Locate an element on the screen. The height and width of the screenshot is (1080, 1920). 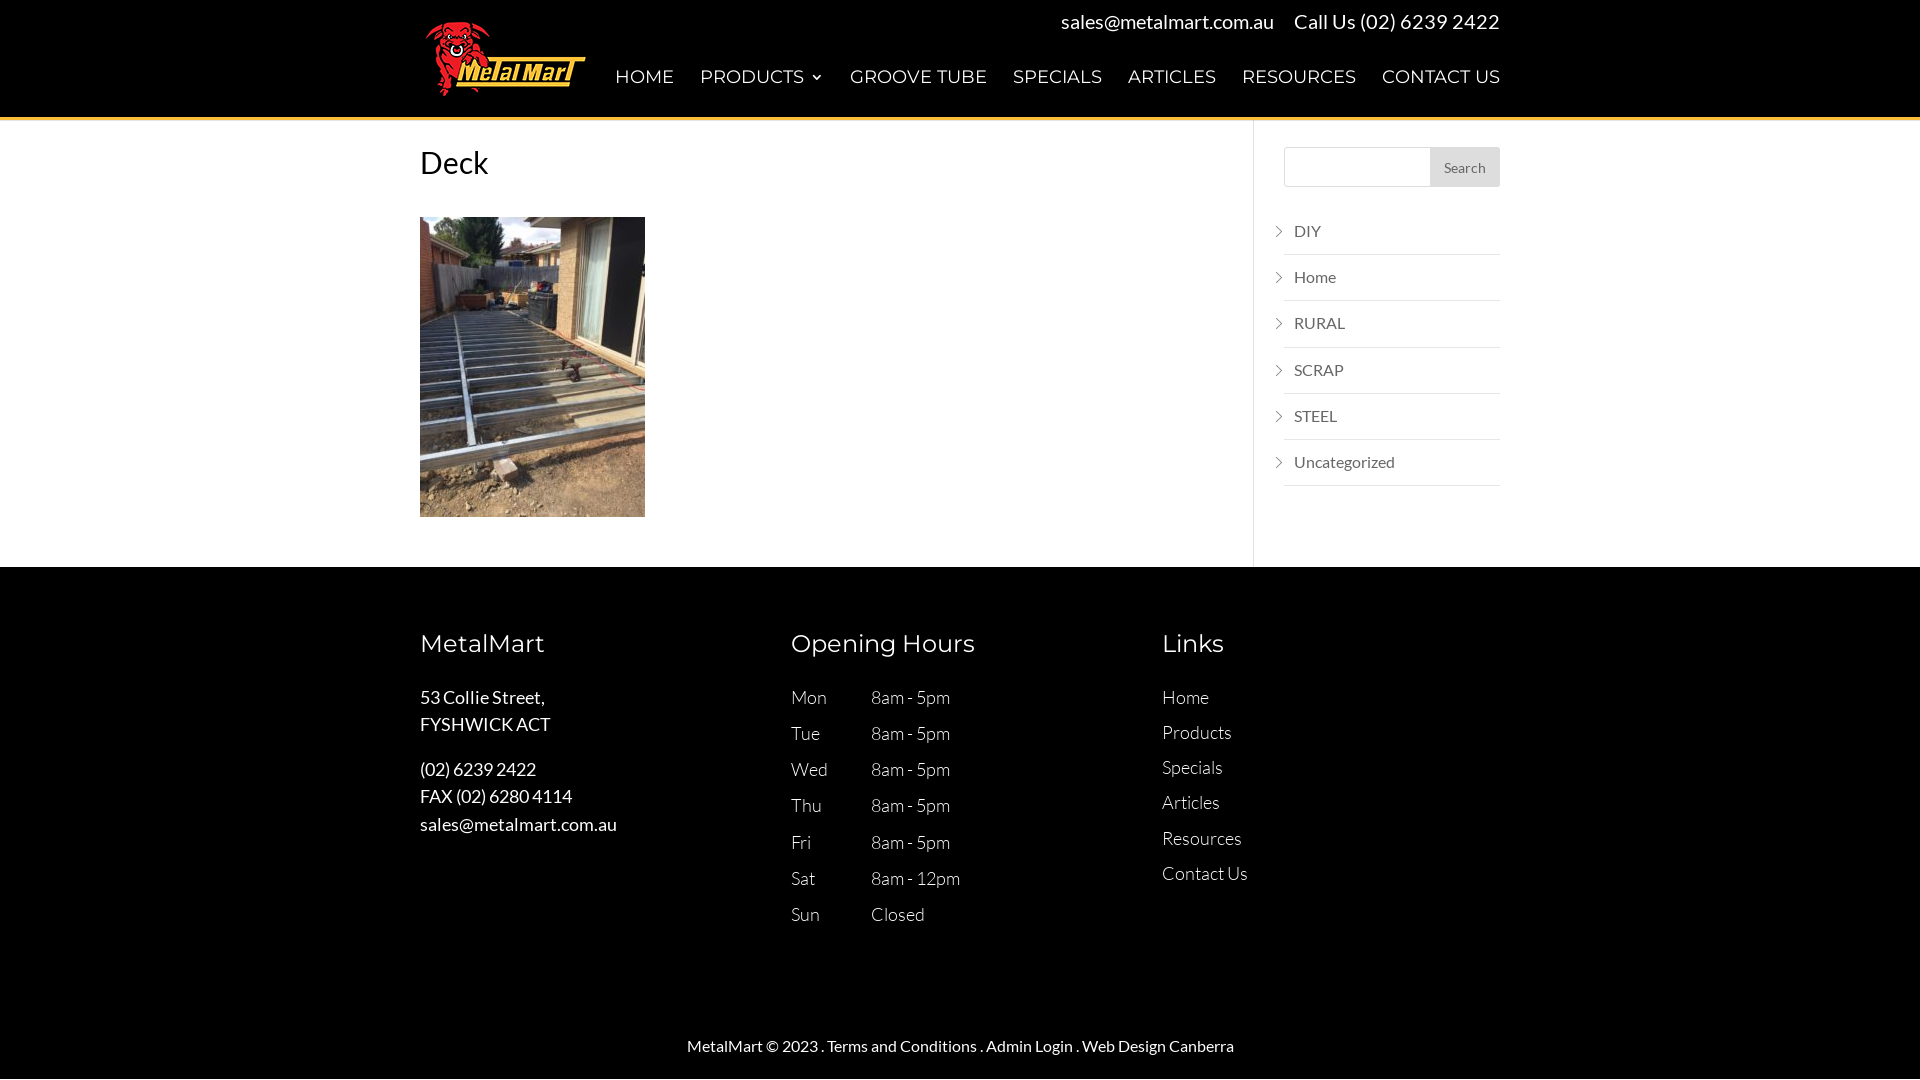
SPECIALS is located at coordinates (1058, 94).